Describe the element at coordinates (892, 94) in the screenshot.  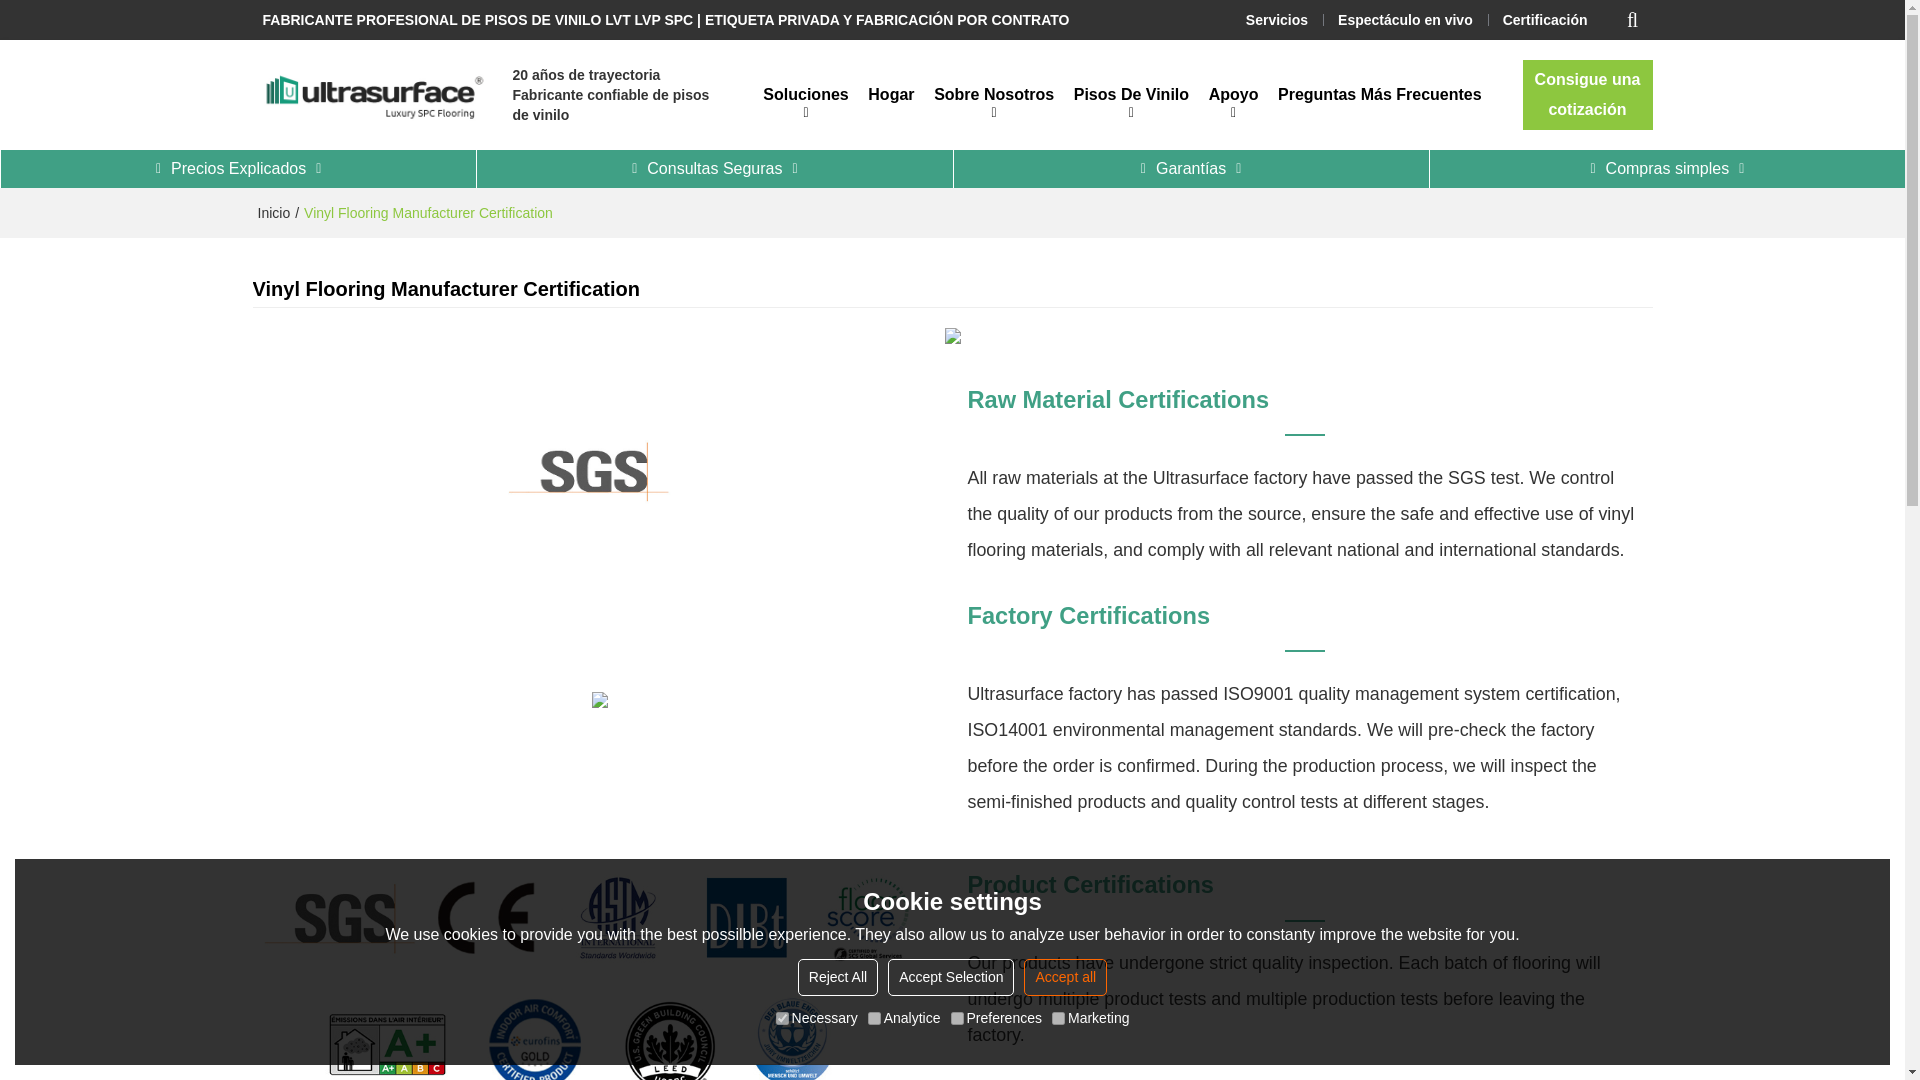
I see `Hogar` at that location.